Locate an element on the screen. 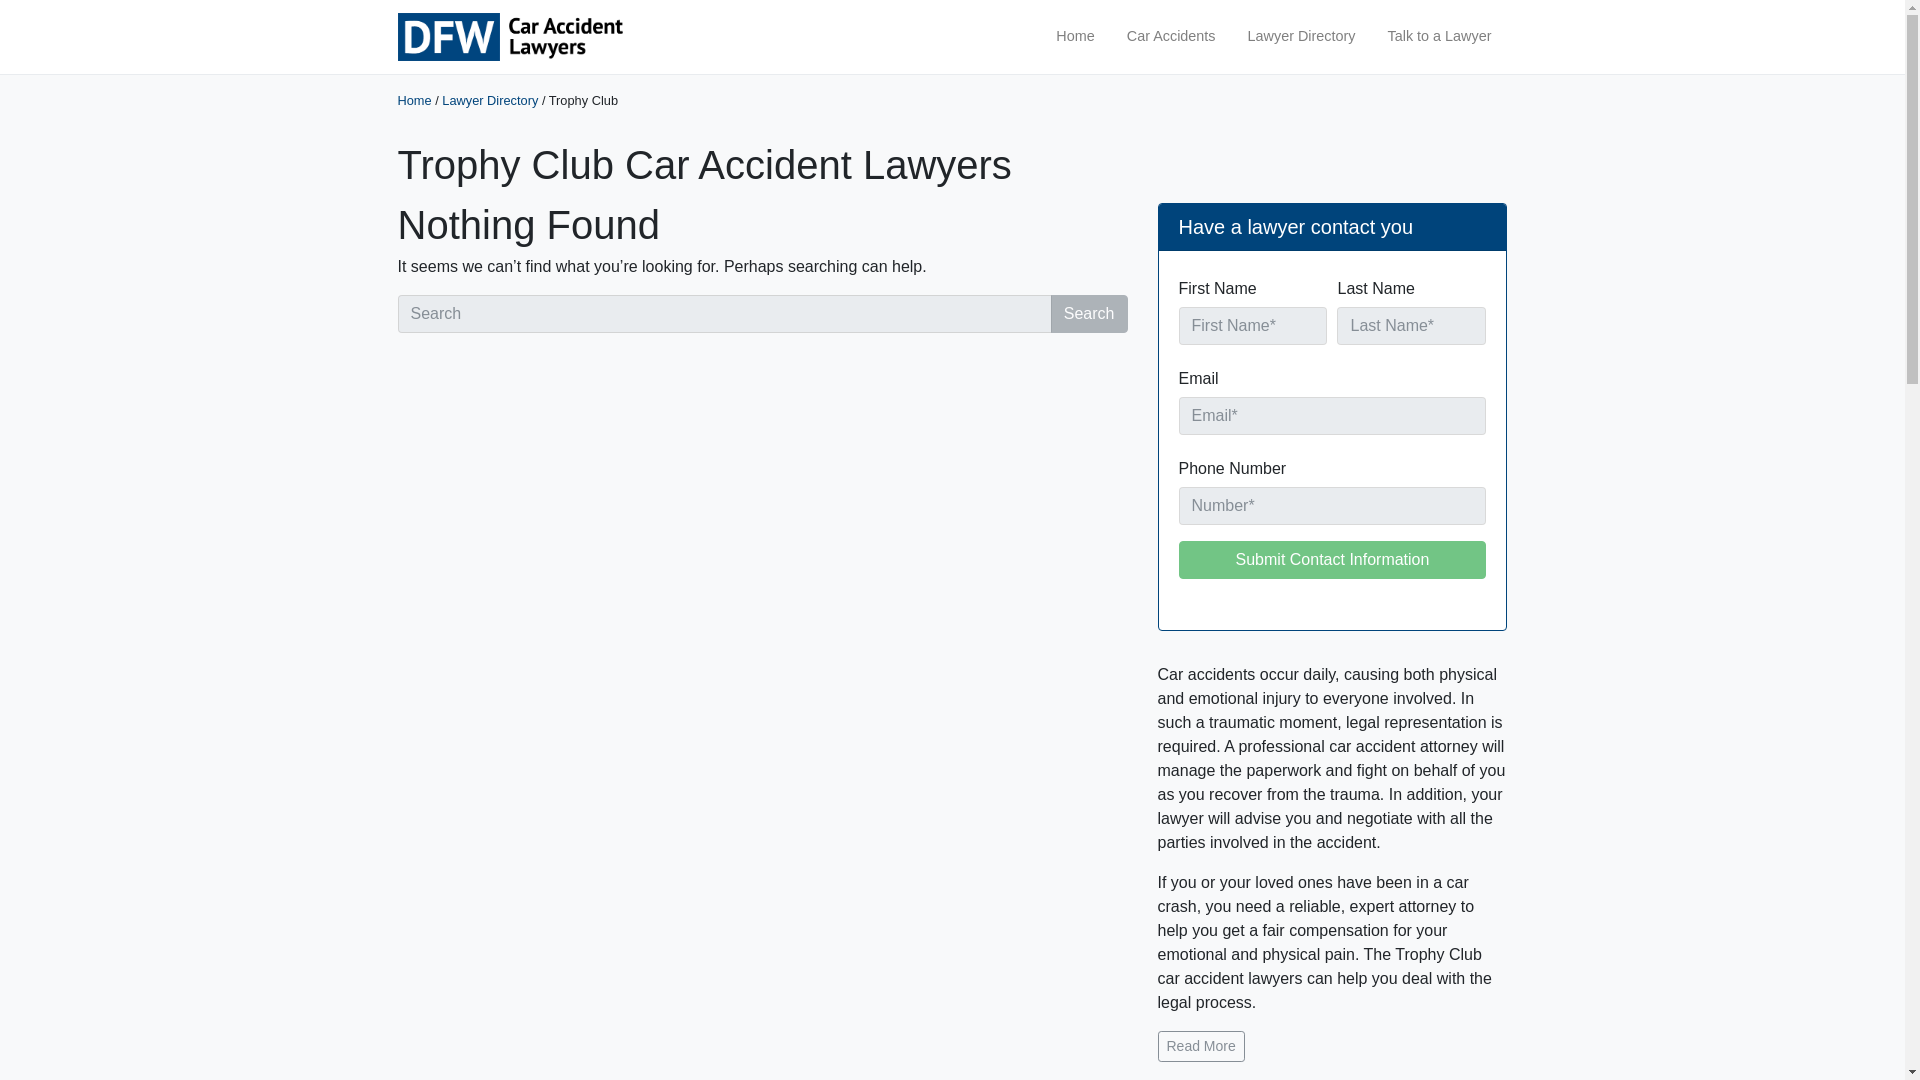  Read More is located at coordinates (1200, 1046).